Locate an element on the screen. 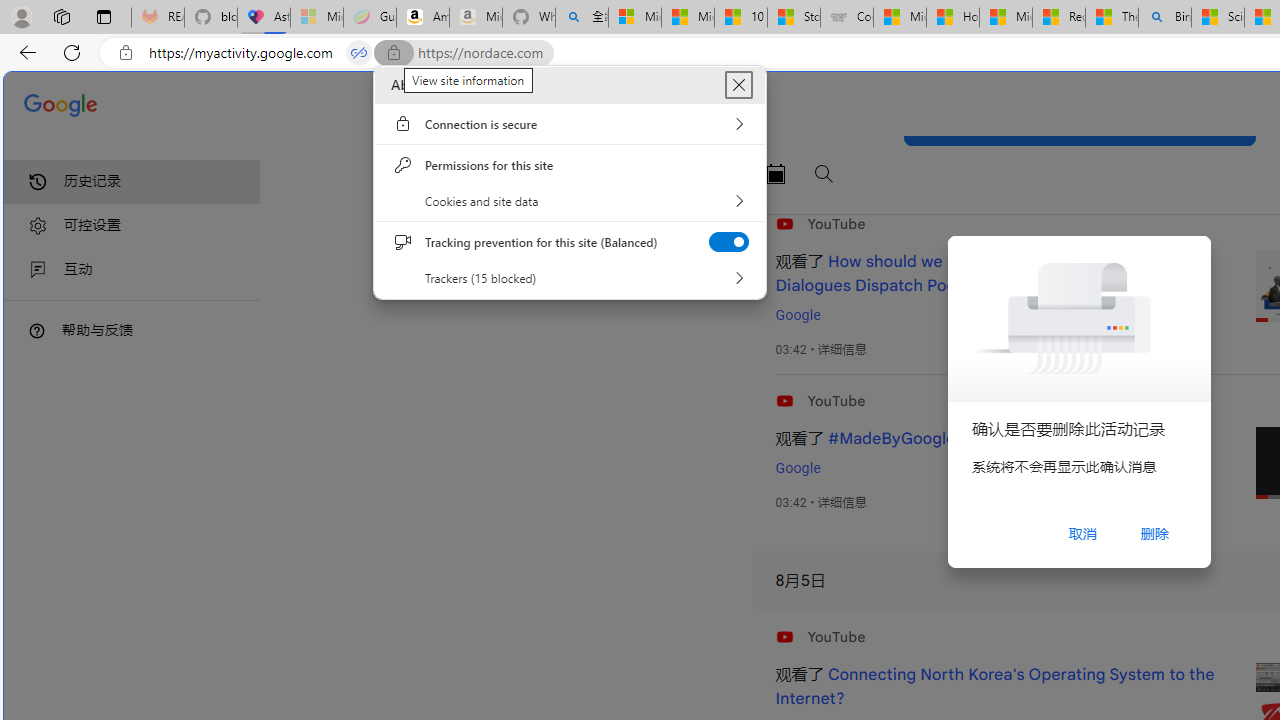  About nordace.com is located at coordinates (738, 85).